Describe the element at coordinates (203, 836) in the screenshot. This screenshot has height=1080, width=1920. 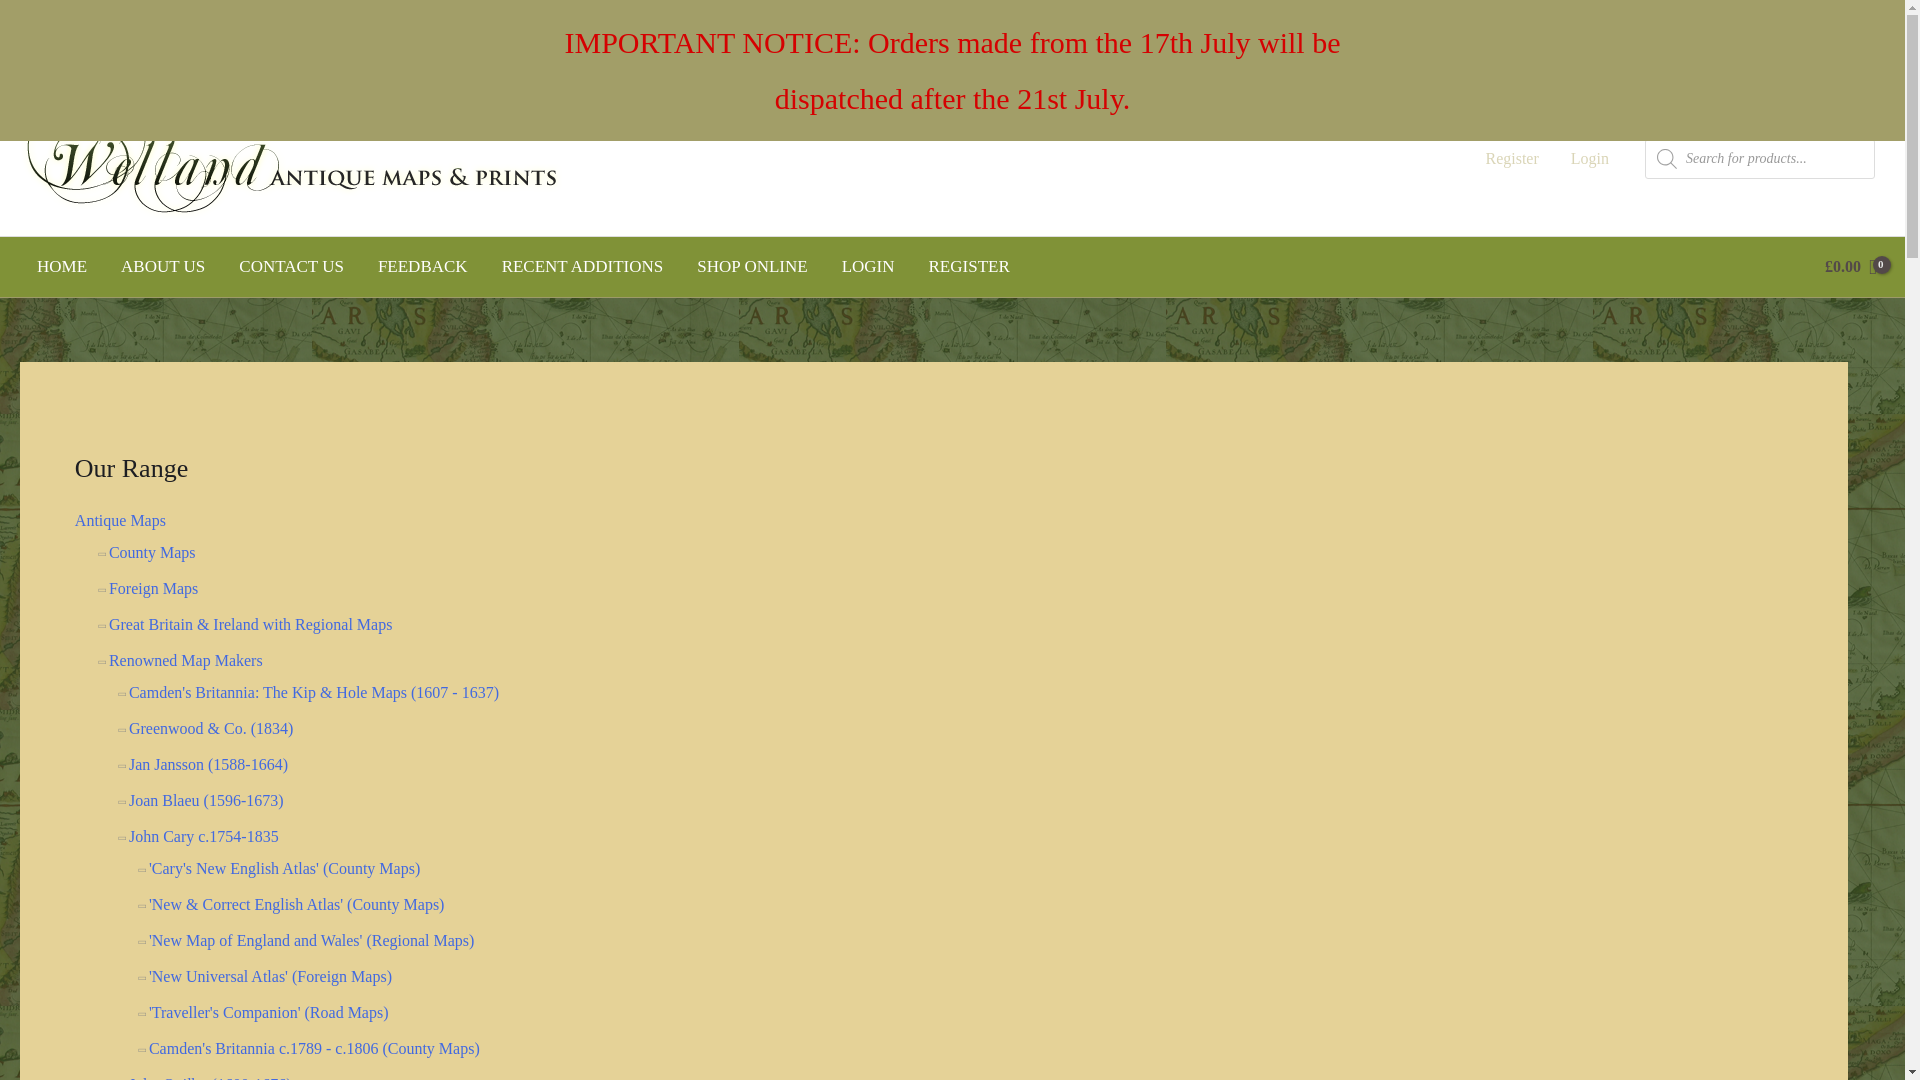
I see `John Cary c.1754-1835` at that location.